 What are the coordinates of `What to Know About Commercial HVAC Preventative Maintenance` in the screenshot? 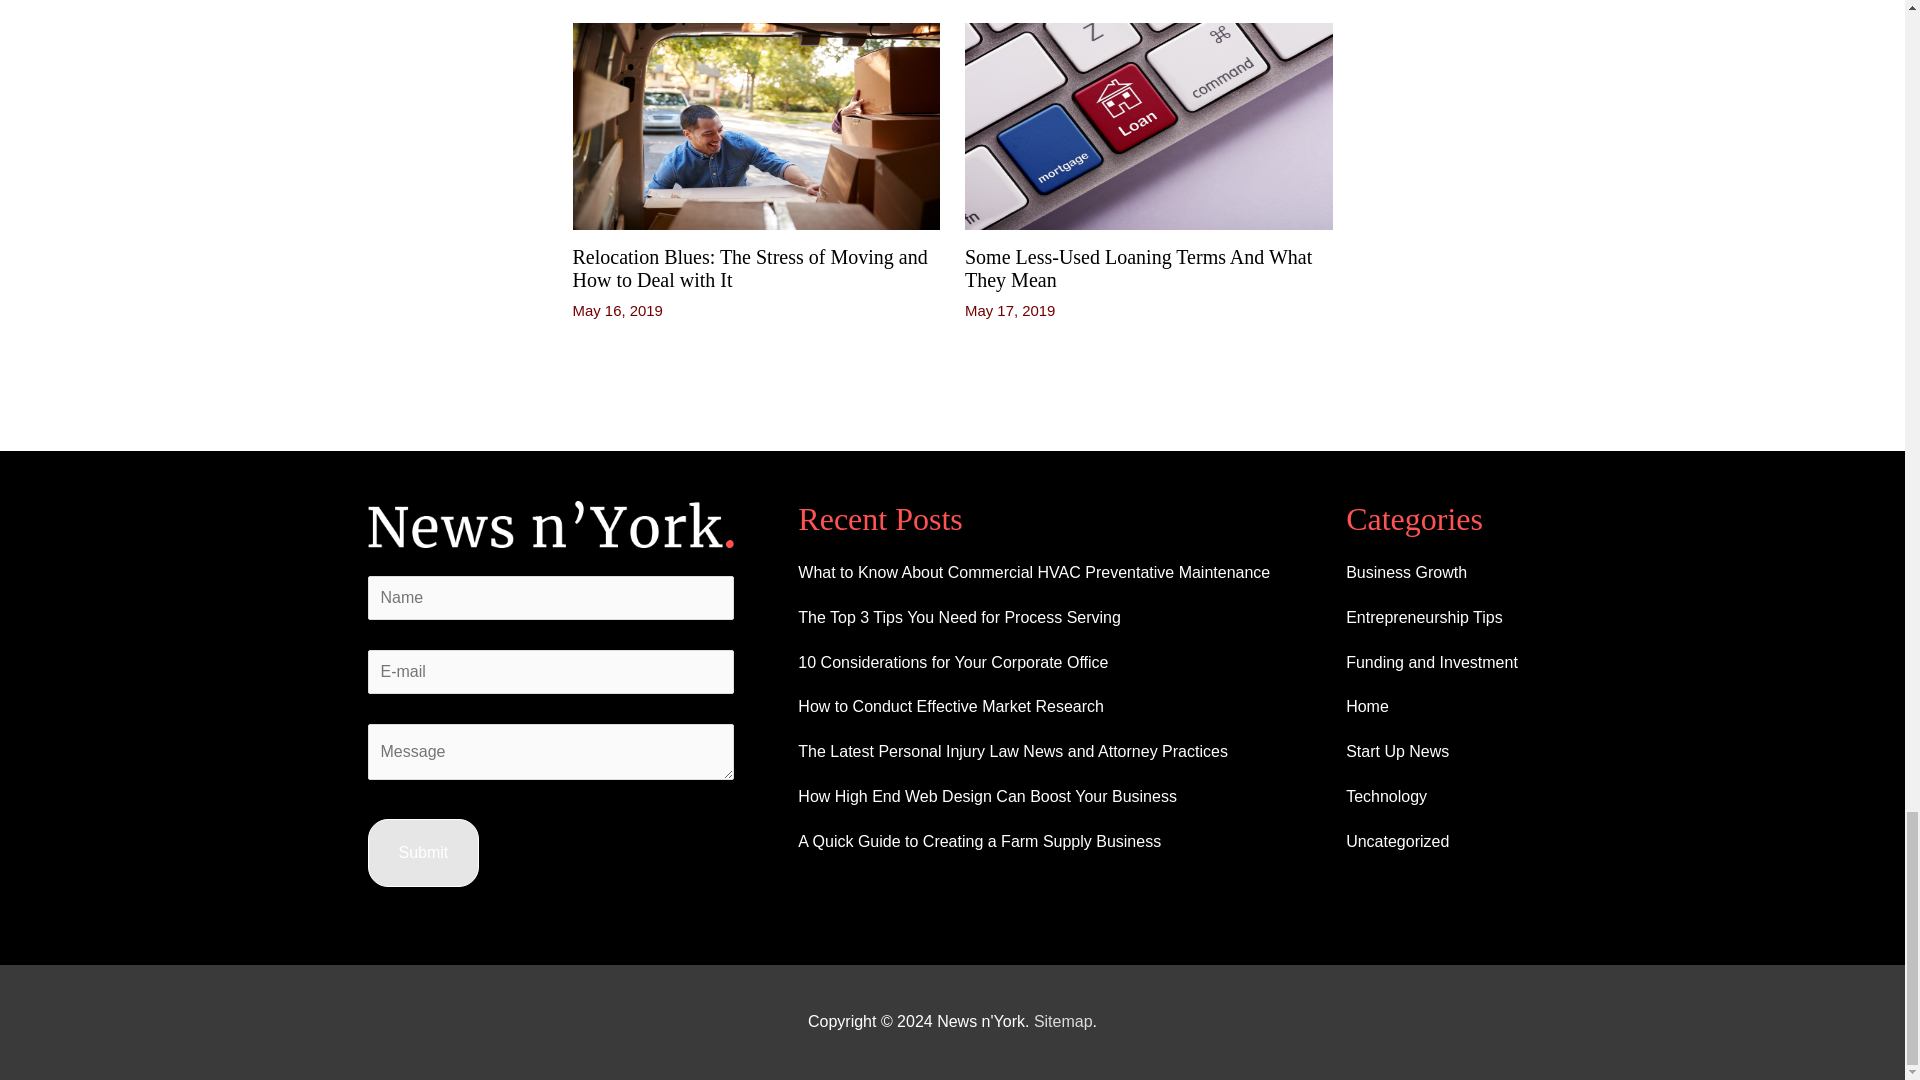 It's located at (1034, 572).